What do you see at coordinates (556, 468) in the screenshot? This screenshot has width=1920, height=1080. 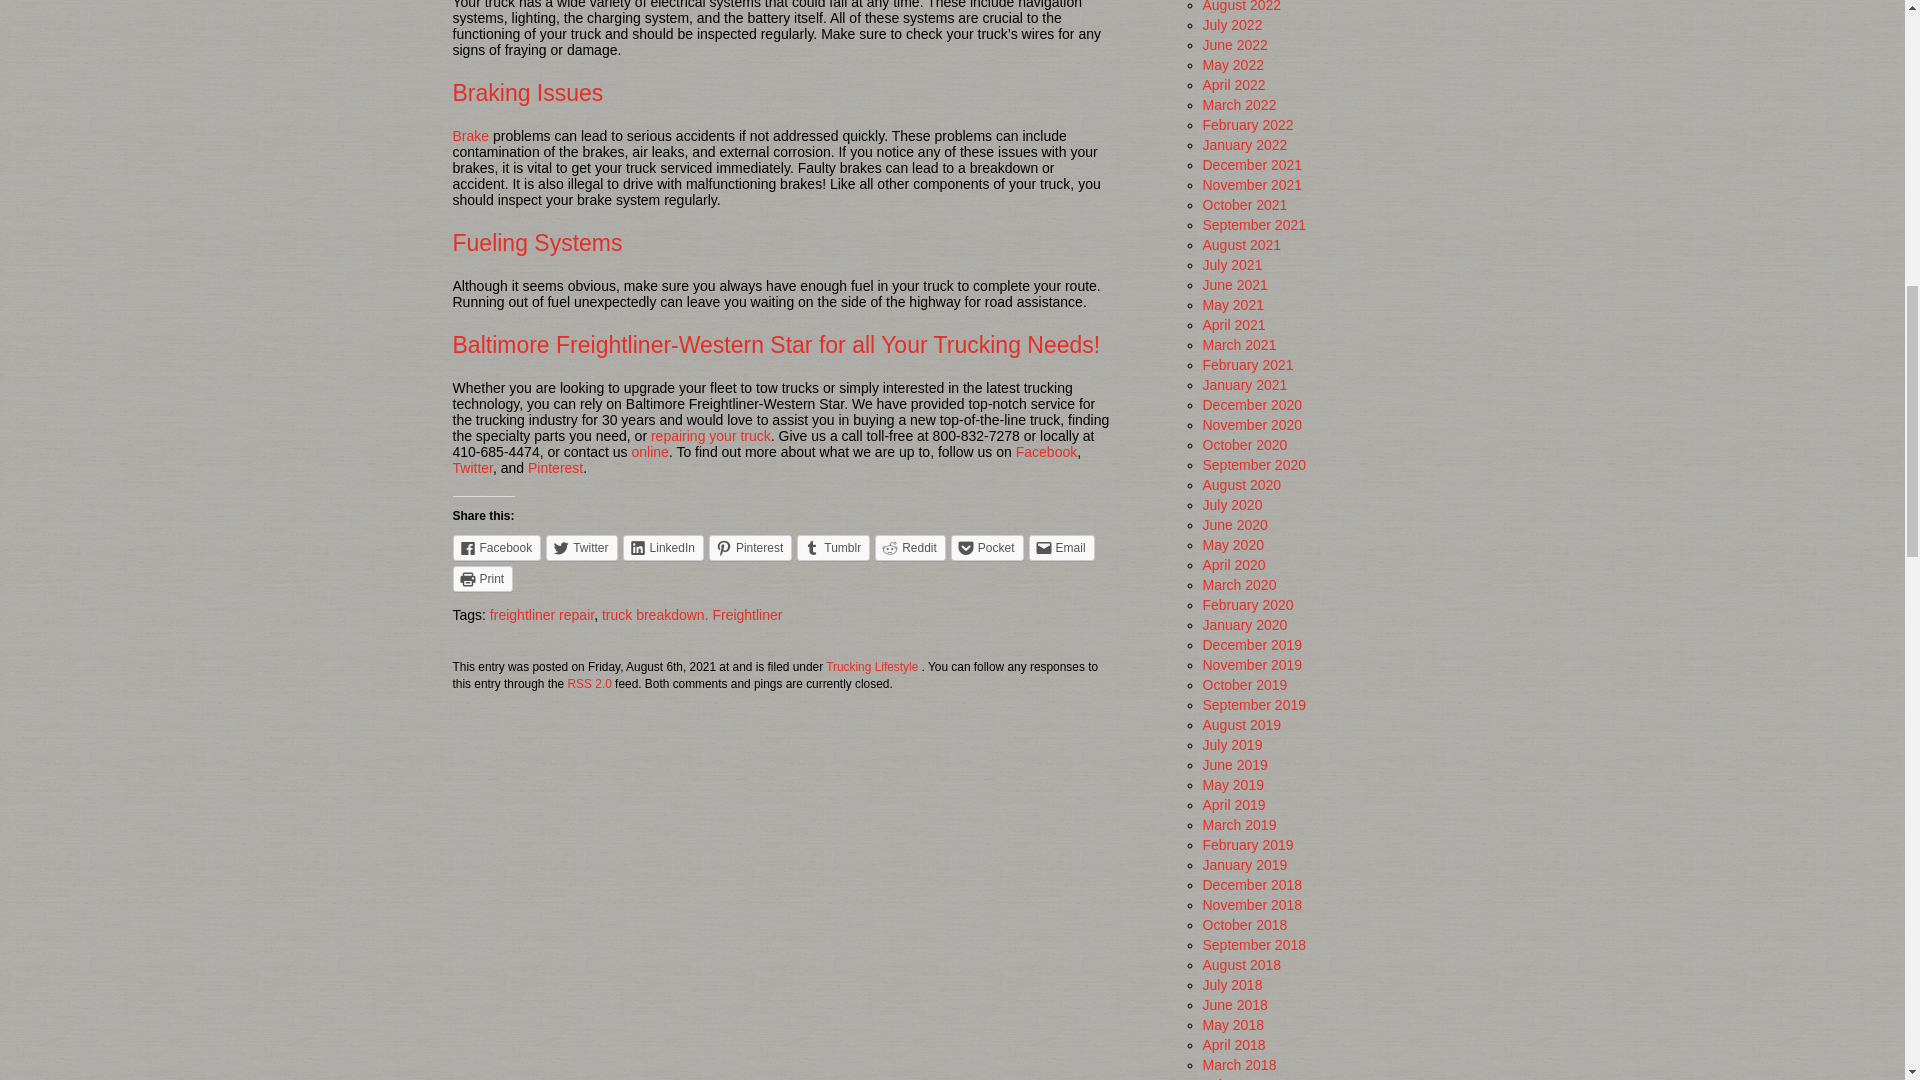 I see `Pinterest` at bounding box center [556, 468].